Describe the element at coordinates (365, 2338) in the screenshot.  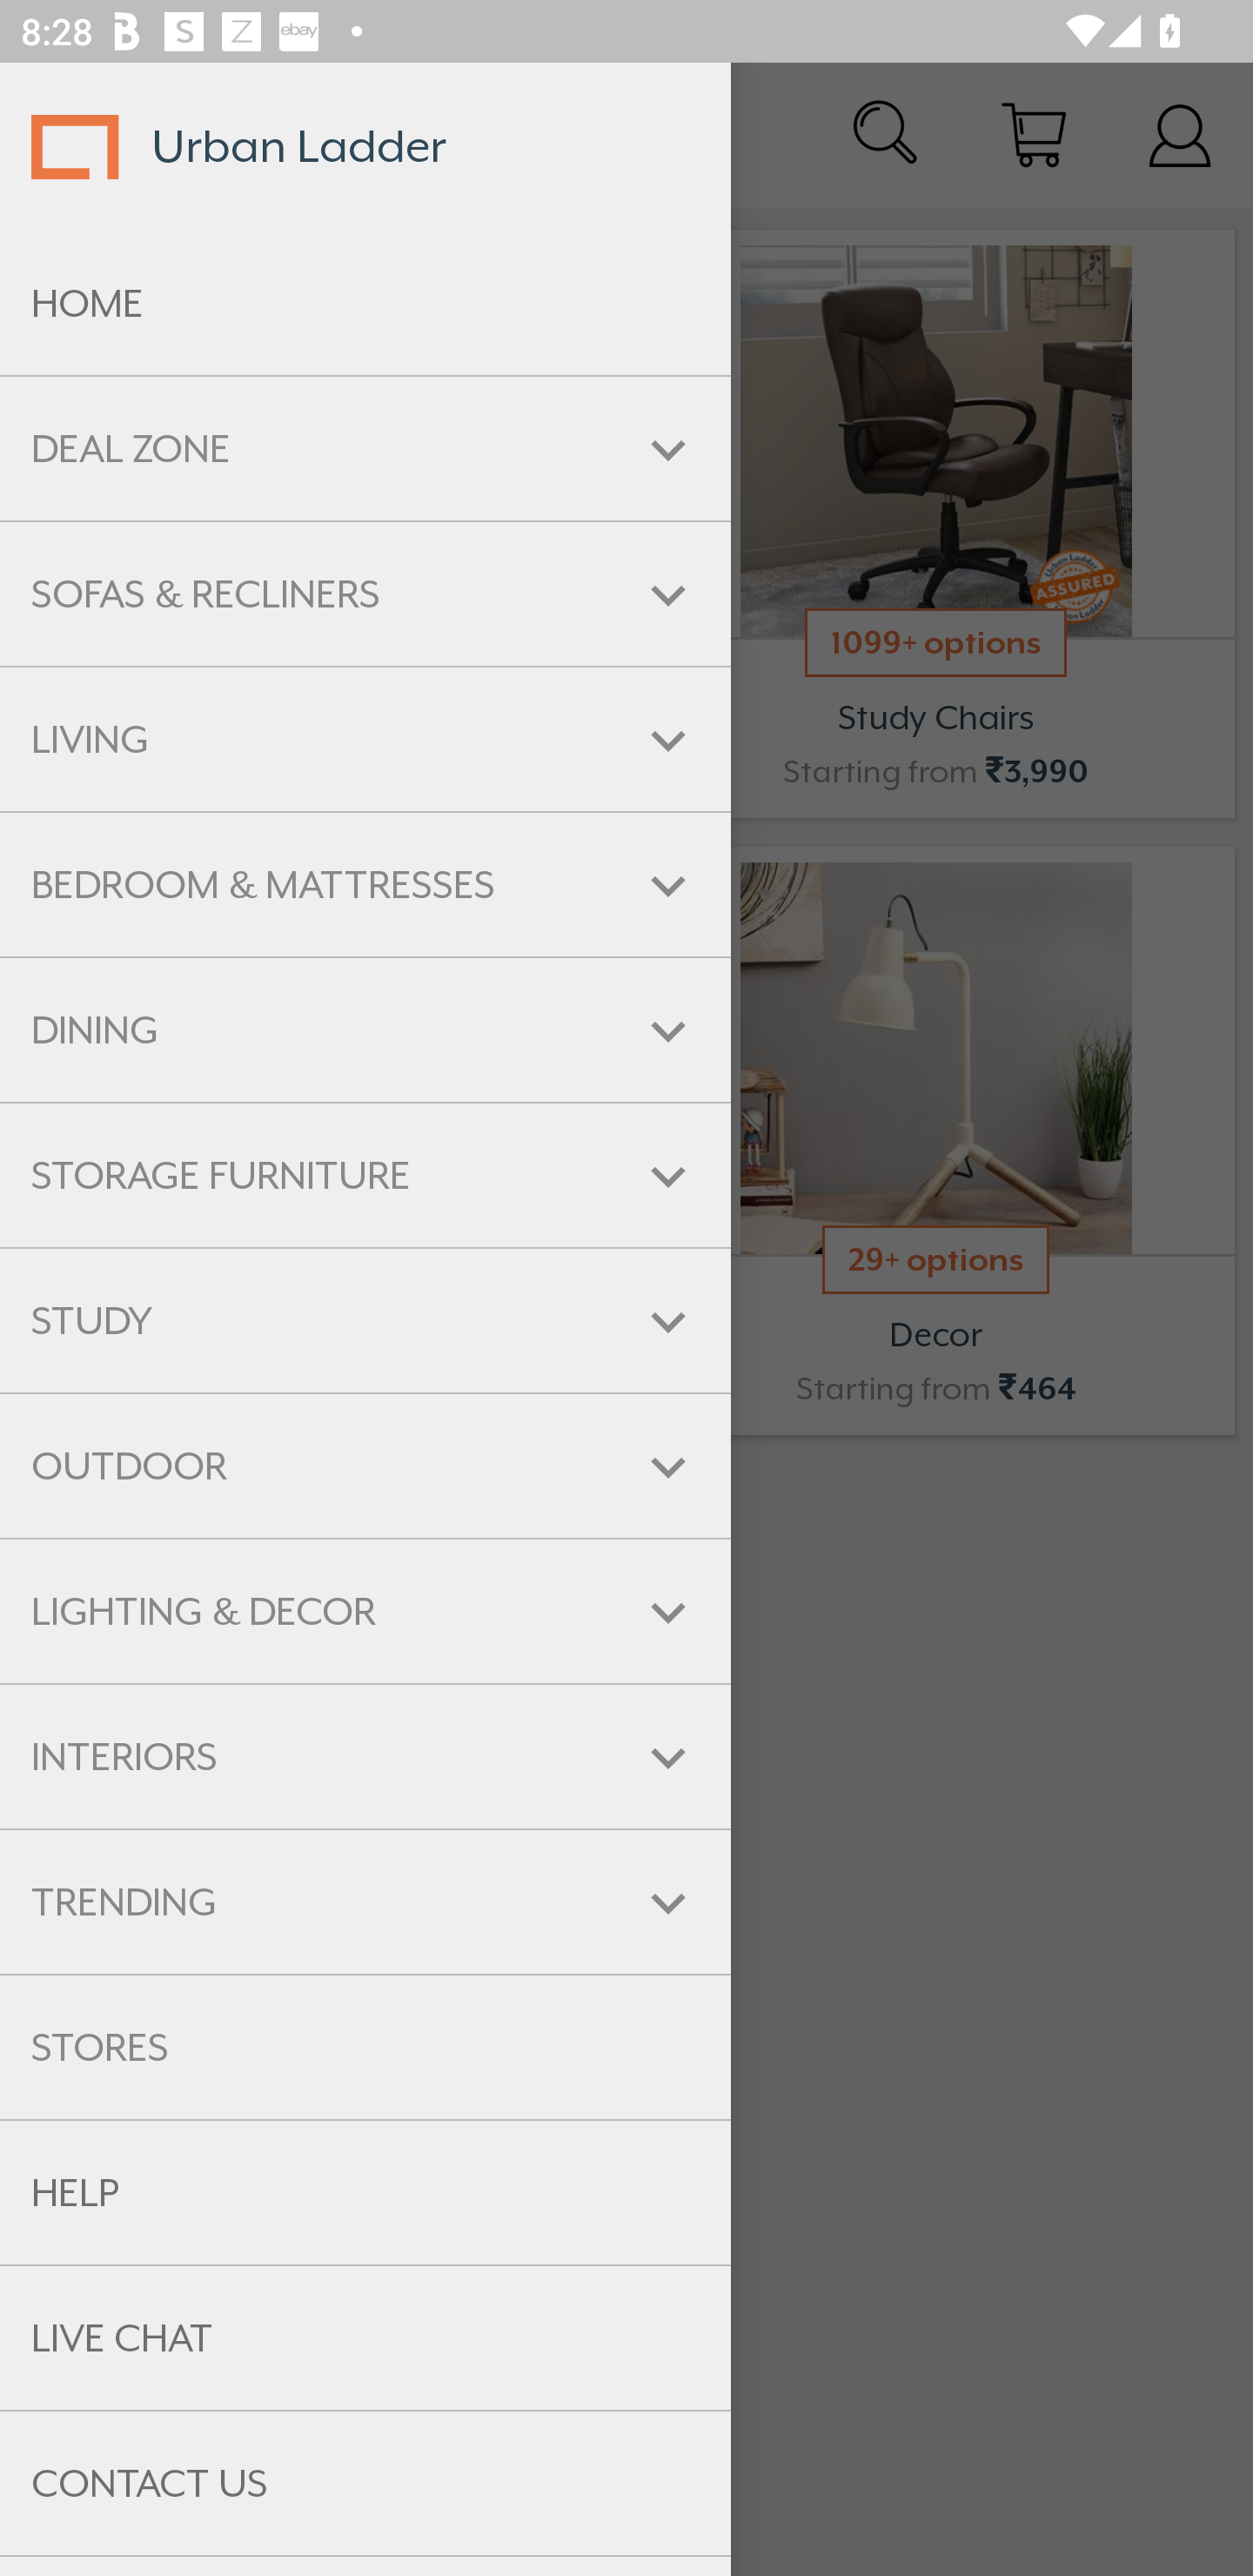
I see `LIVE CHAT` at that location.